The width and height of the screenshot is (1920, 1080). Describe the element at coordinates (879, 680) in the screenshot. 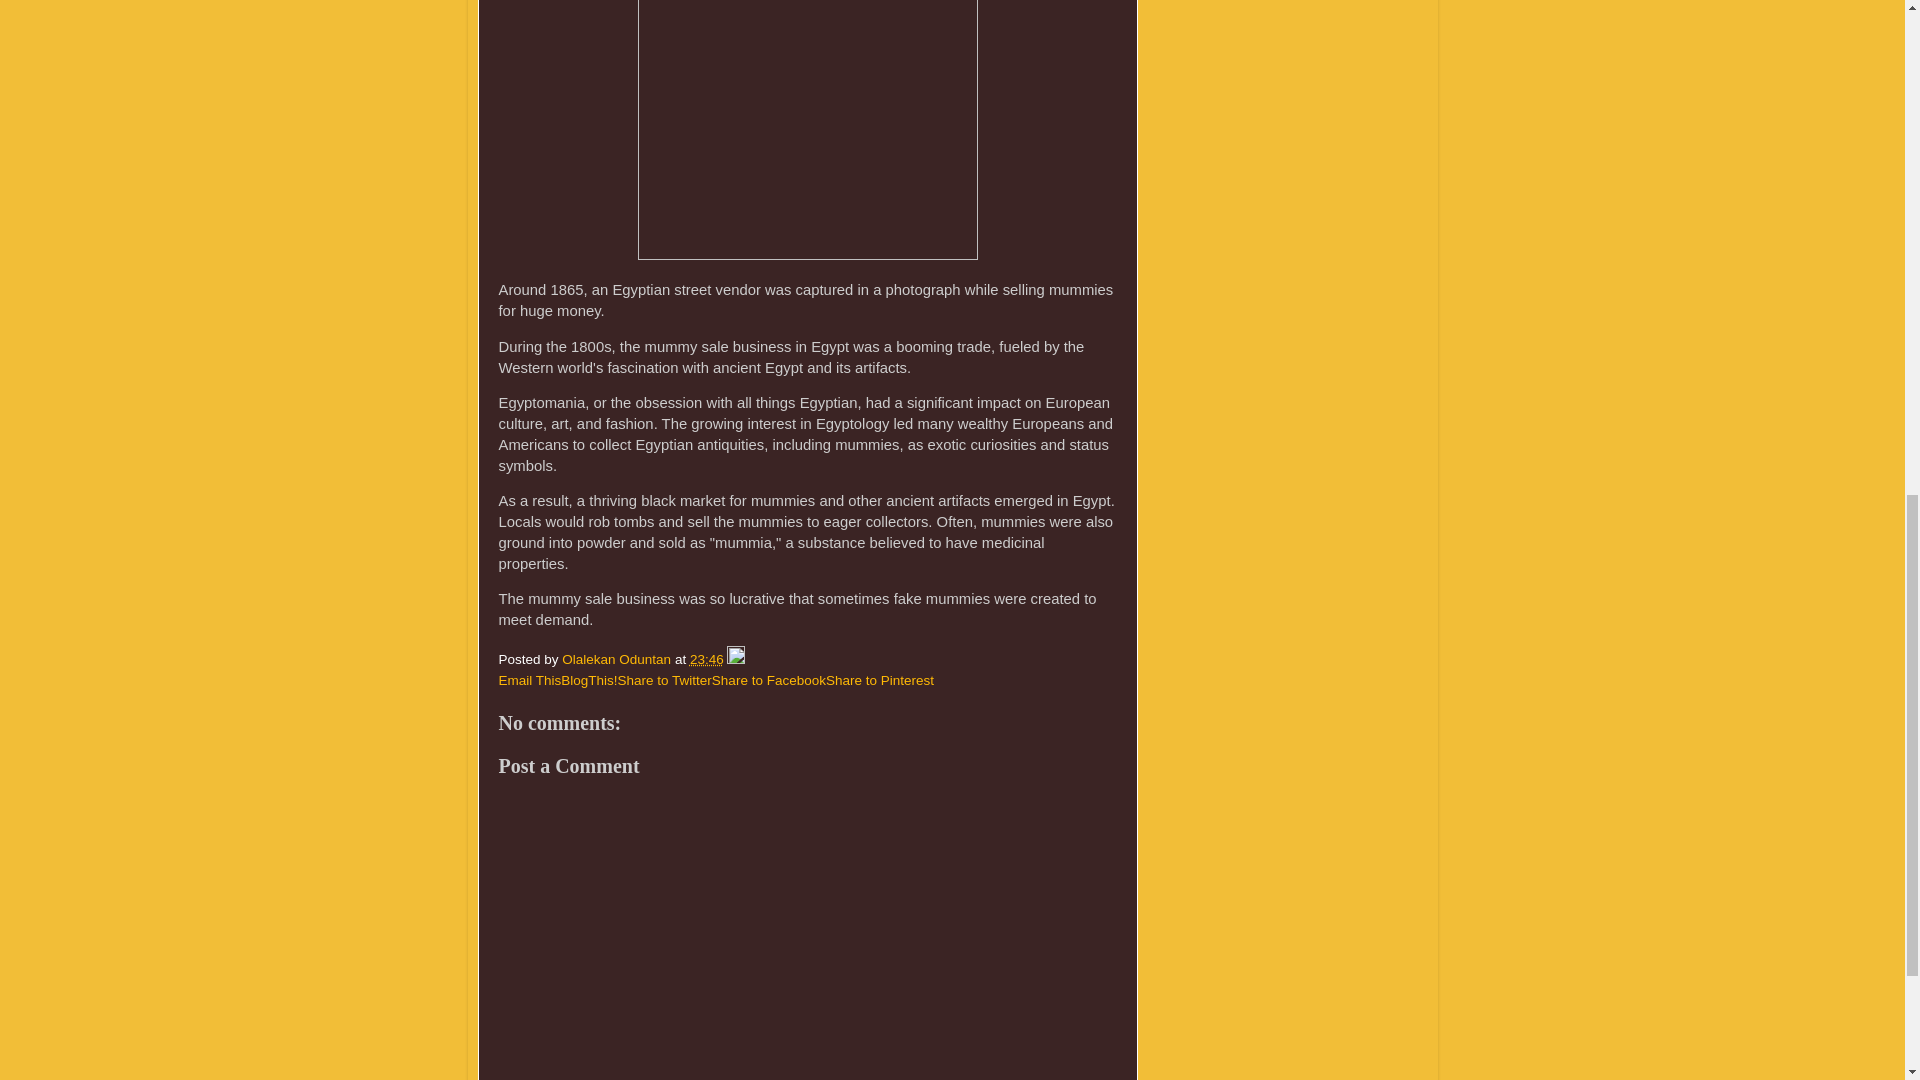

I see `Share to Pinterest` at that location.